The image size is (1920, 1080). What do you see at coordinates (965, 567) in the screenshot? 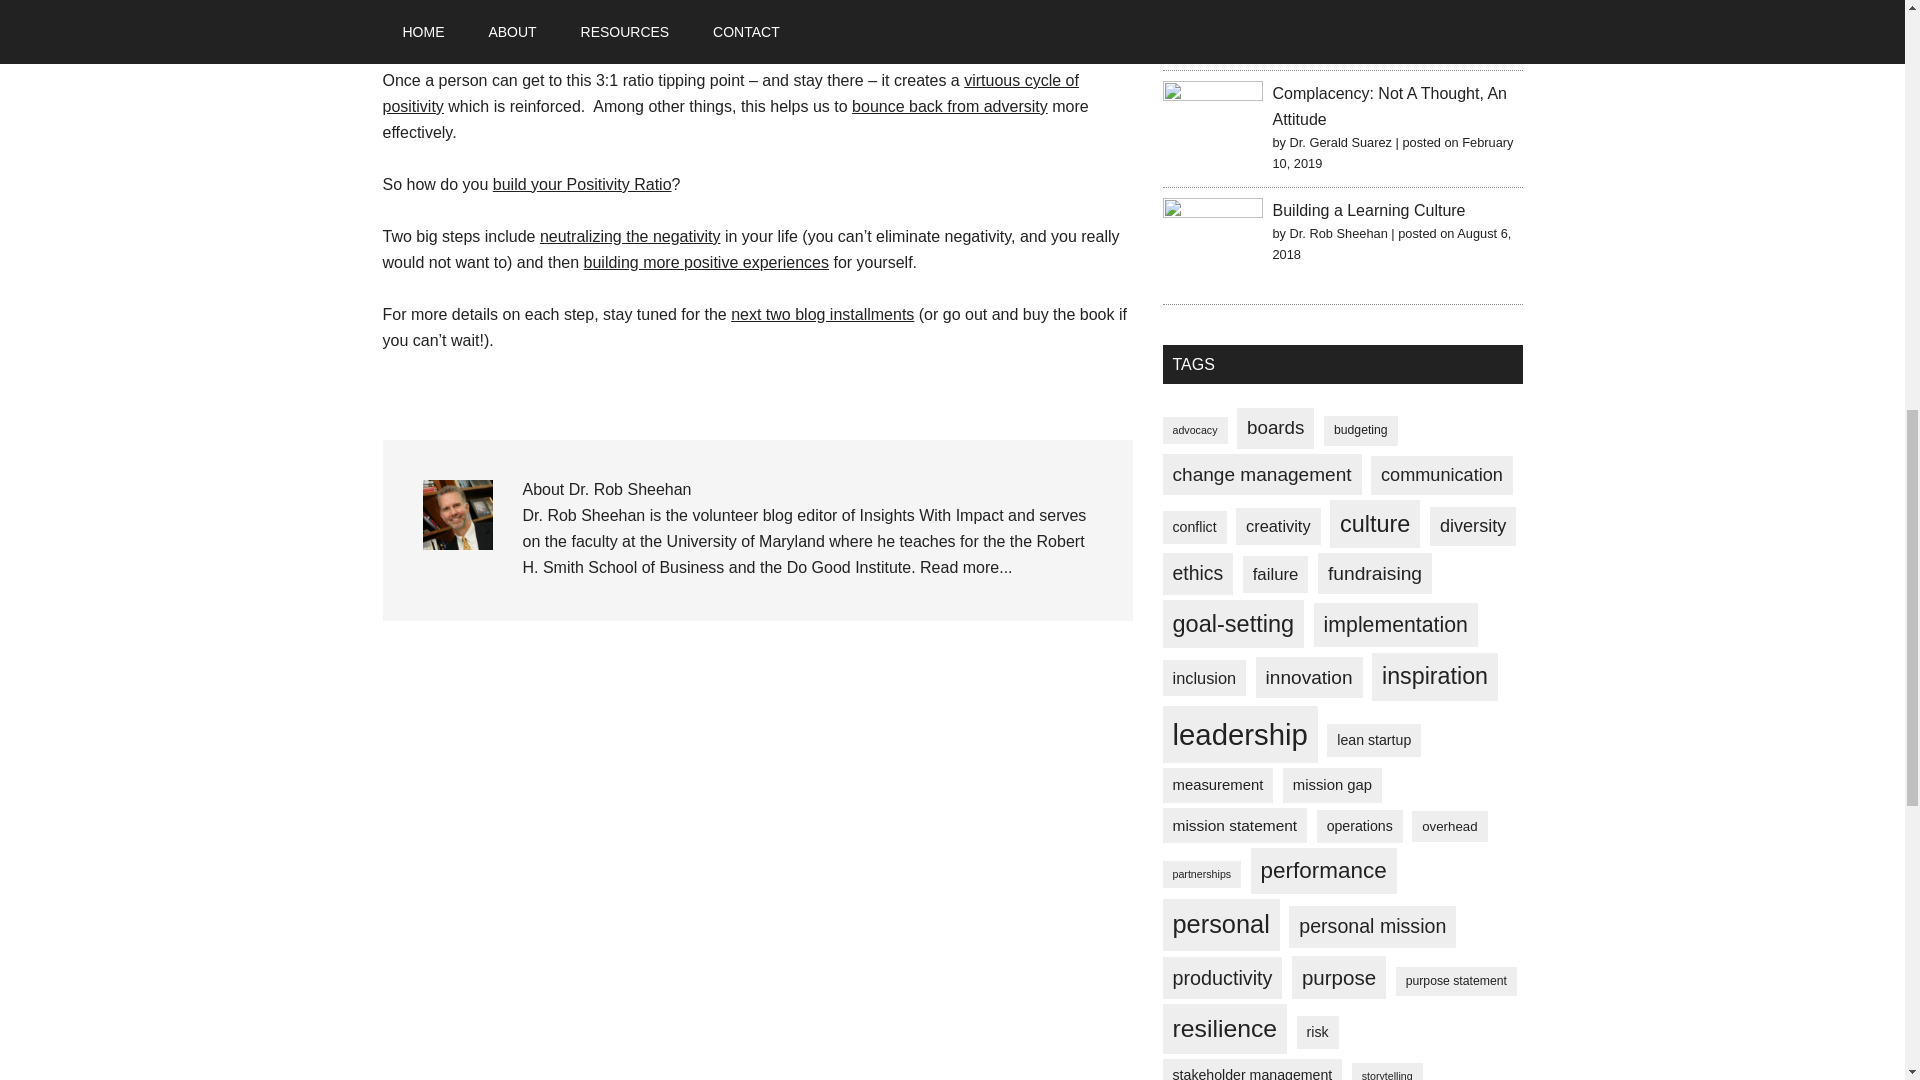
I see `Read more...` at bounding box center [965, 567].